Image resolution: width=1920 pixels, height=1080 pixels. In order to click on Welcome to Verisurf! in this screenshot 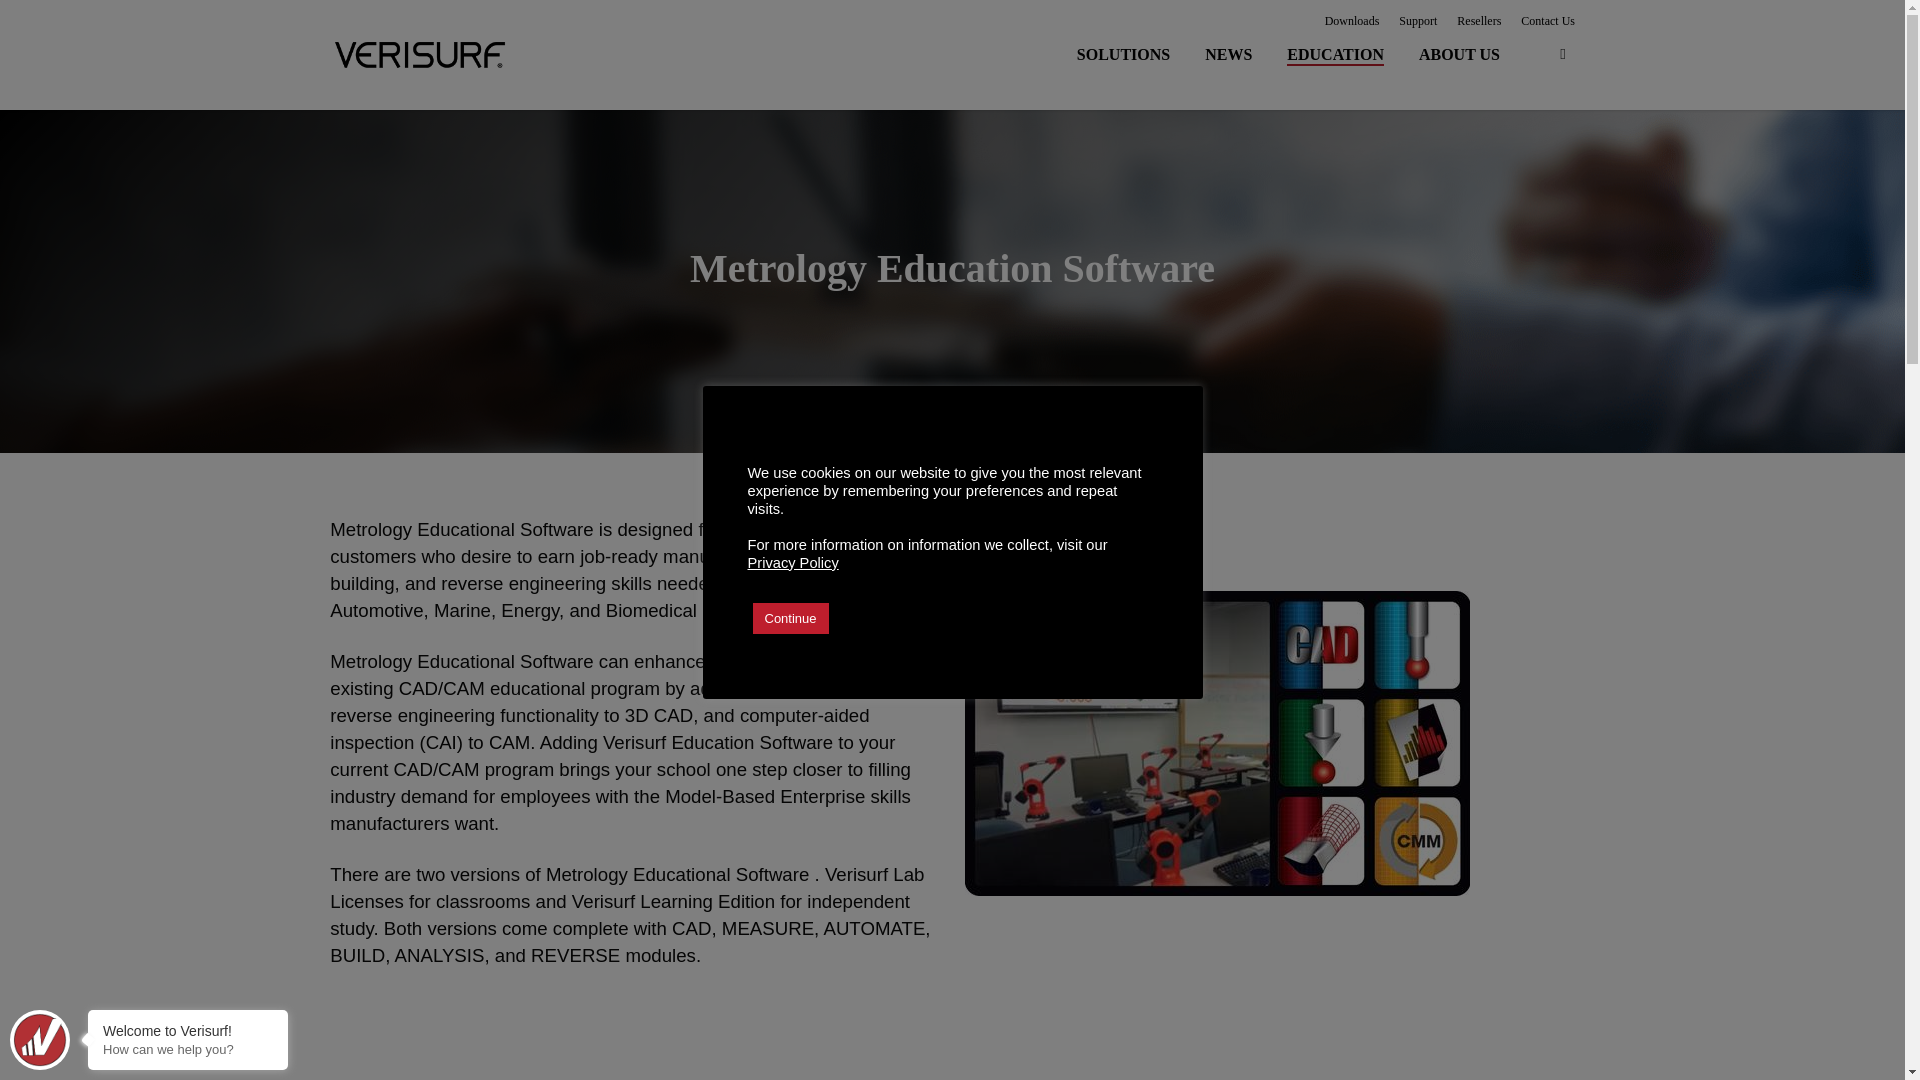, I will do `click(188, 1030)`.